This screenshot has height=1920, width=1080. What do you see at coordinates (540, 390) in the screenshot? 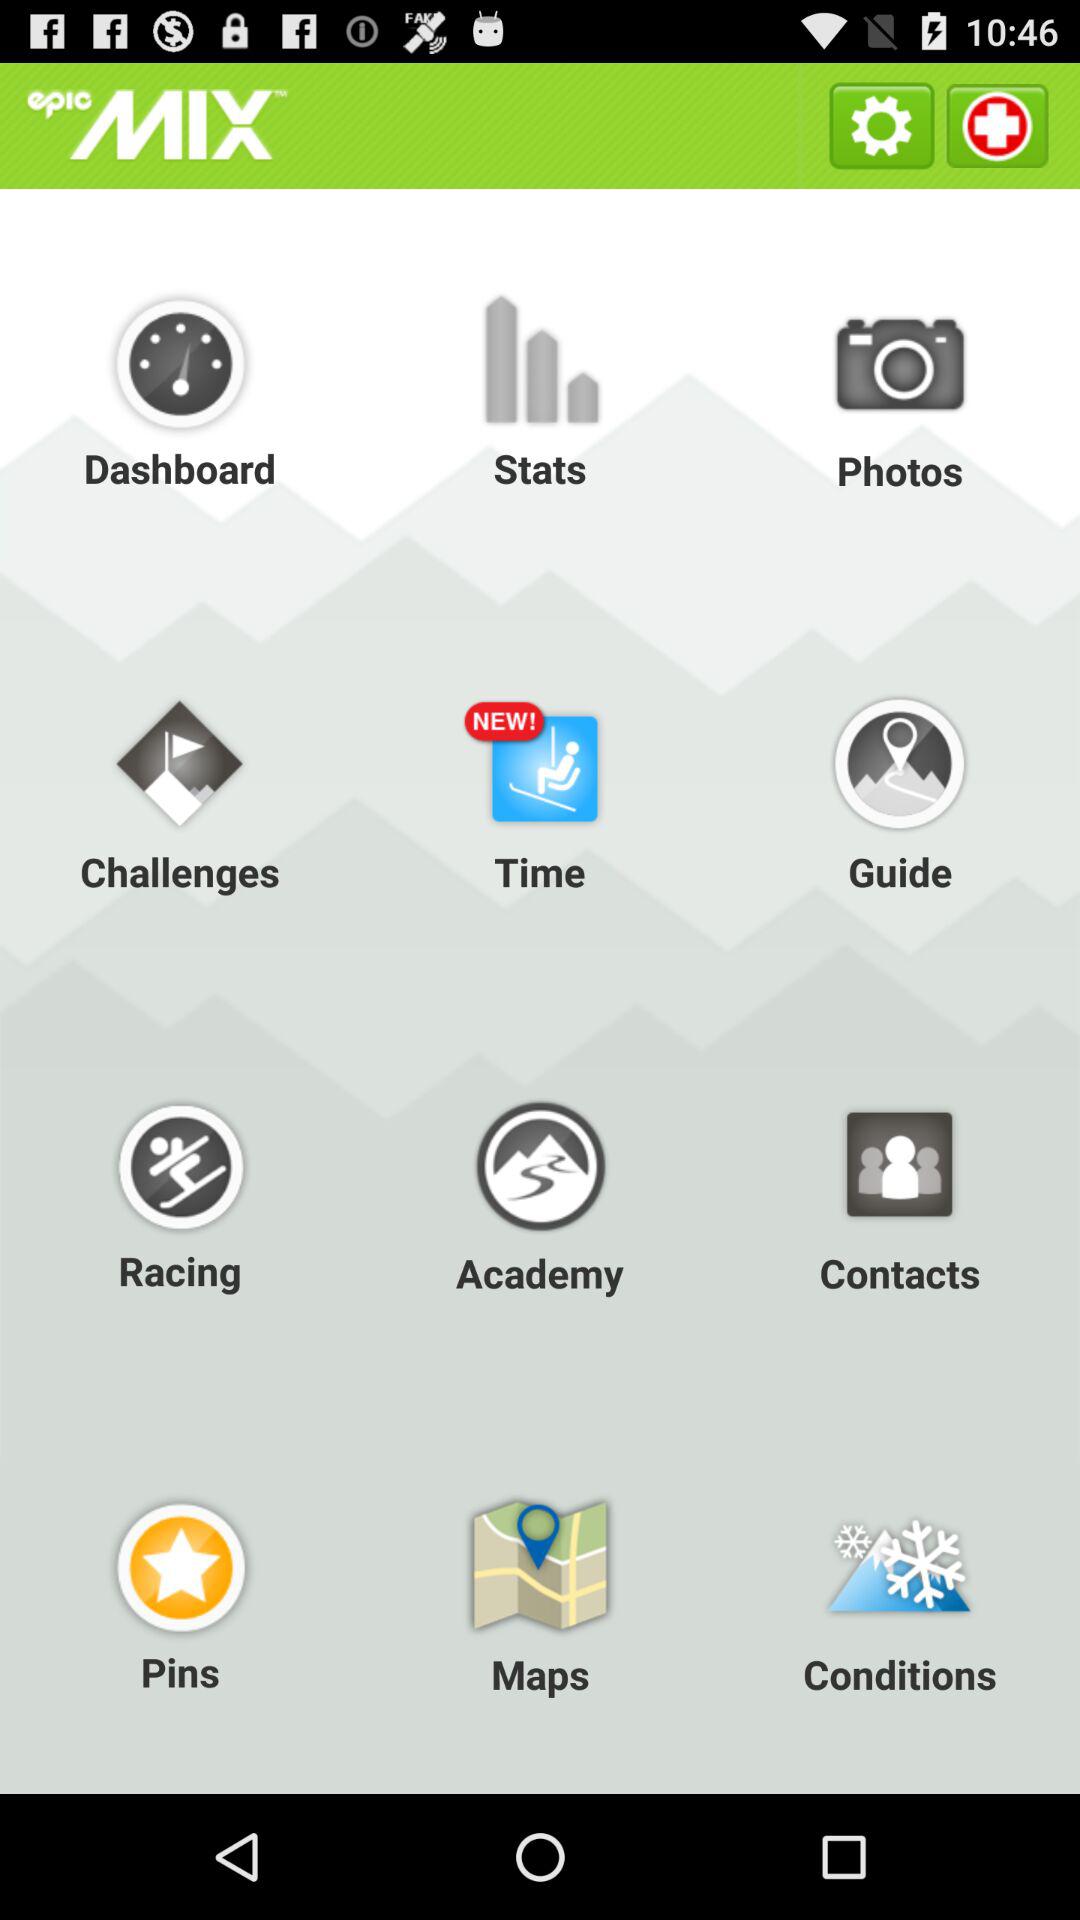
I see `turn on the button next to the dashboard` at bounding box center [540, 390].